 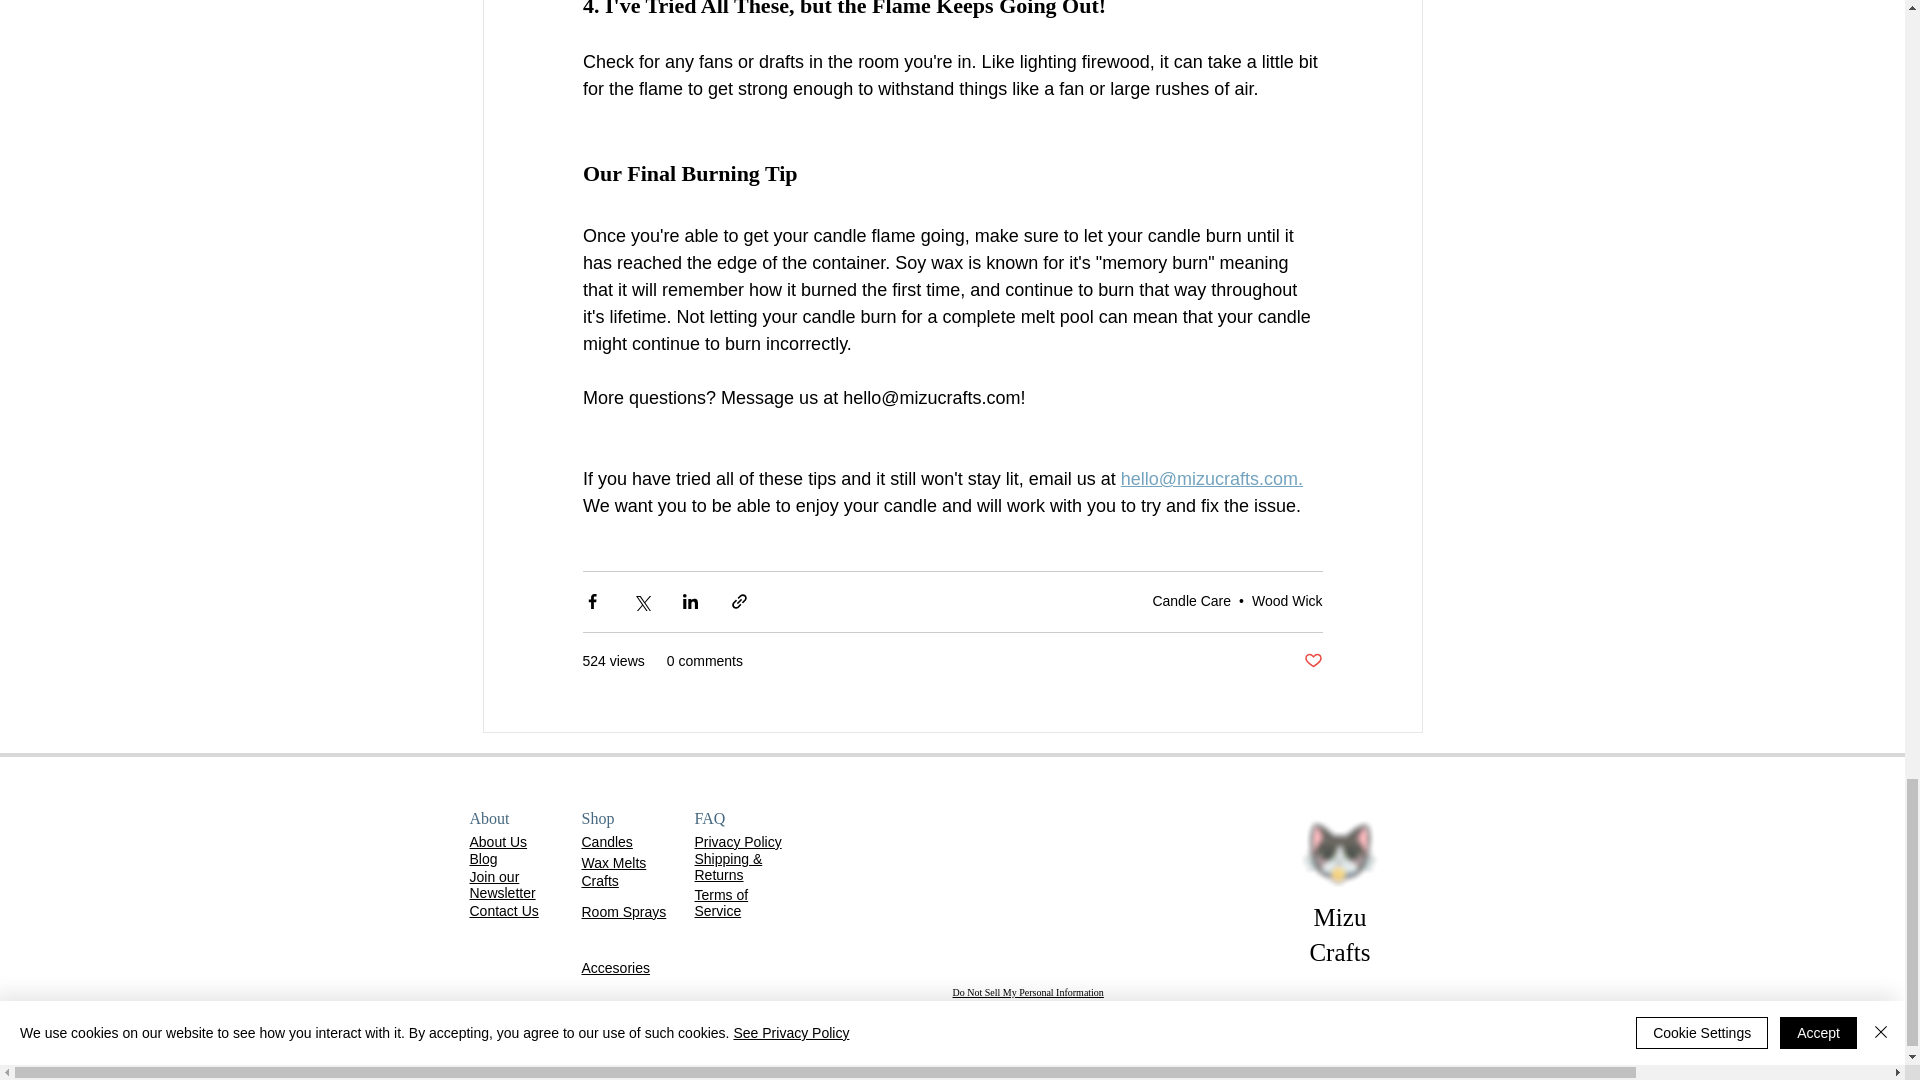 What do you see at coordinates (499, 841) in the screenshot?
I see `About Us` at bounding box center [499, 841].